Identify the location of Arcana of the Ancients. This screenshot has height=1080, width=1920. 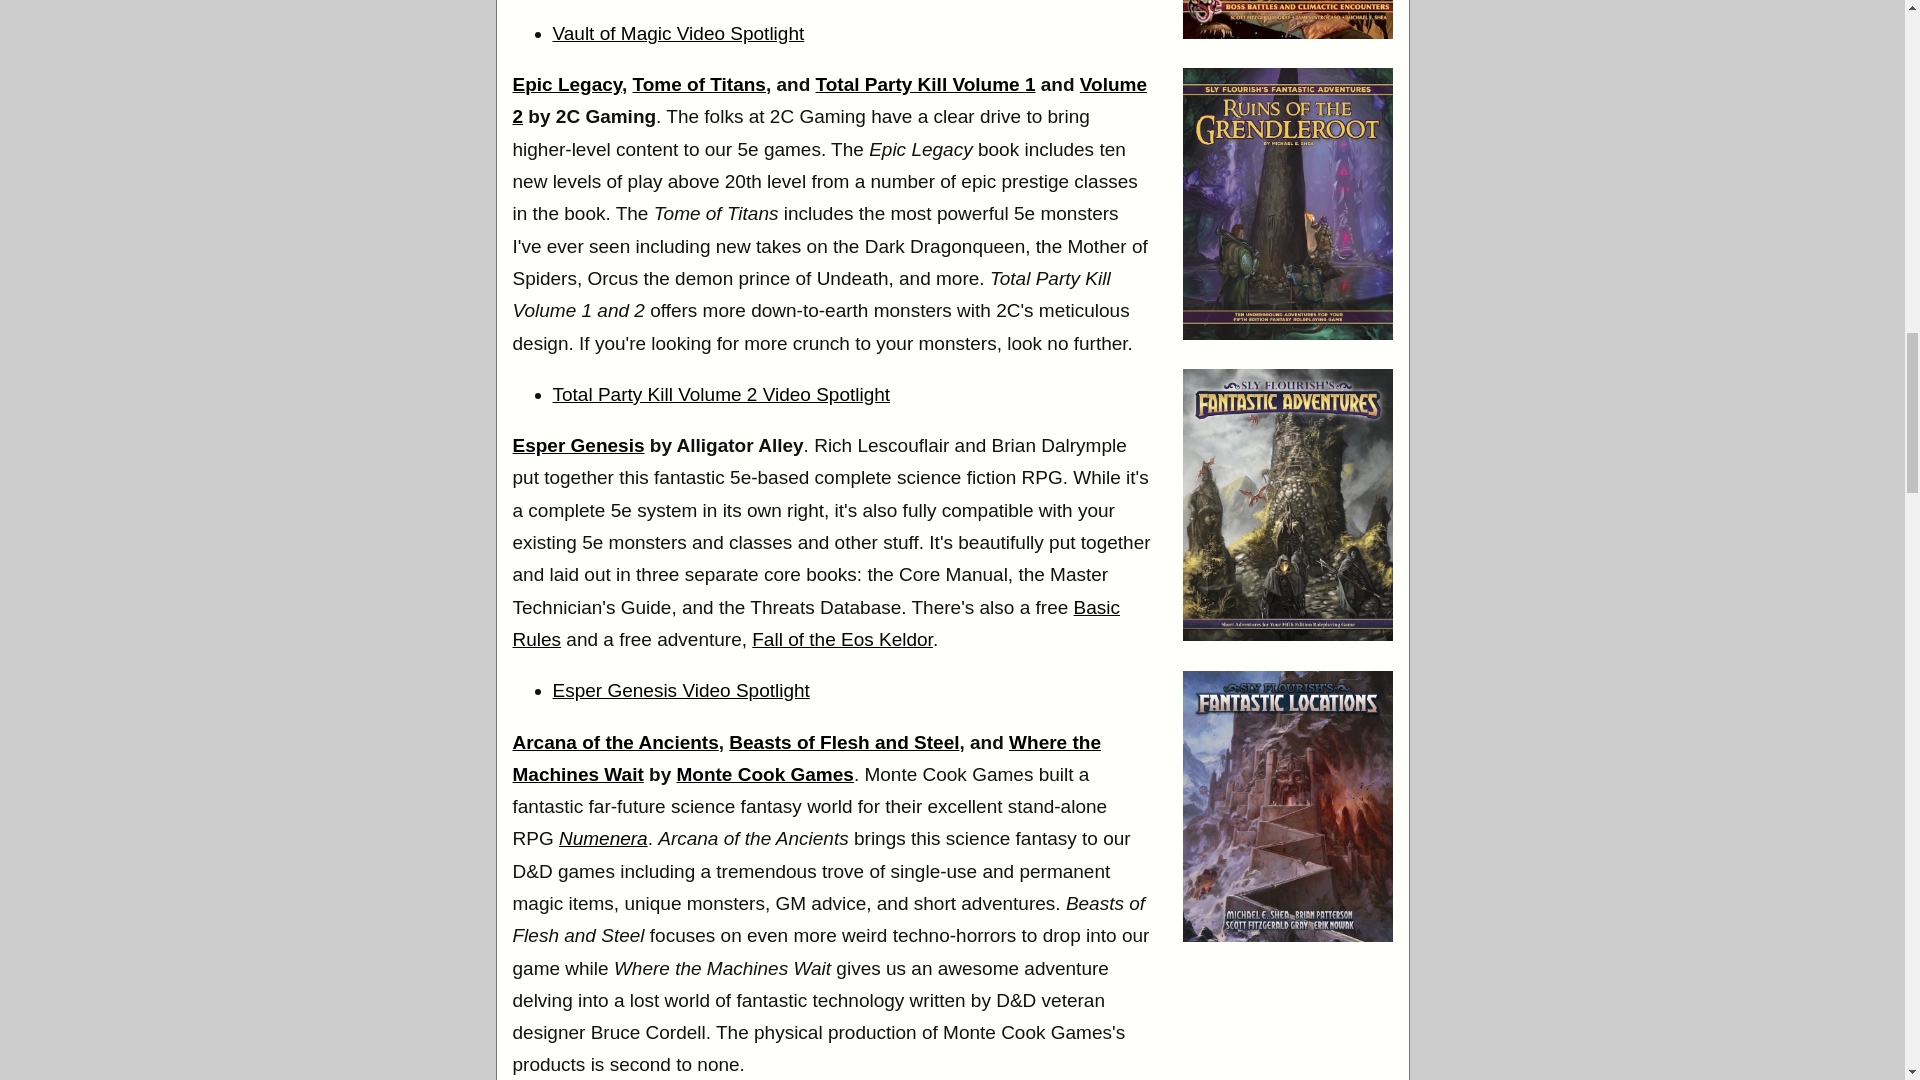
(615, 742).